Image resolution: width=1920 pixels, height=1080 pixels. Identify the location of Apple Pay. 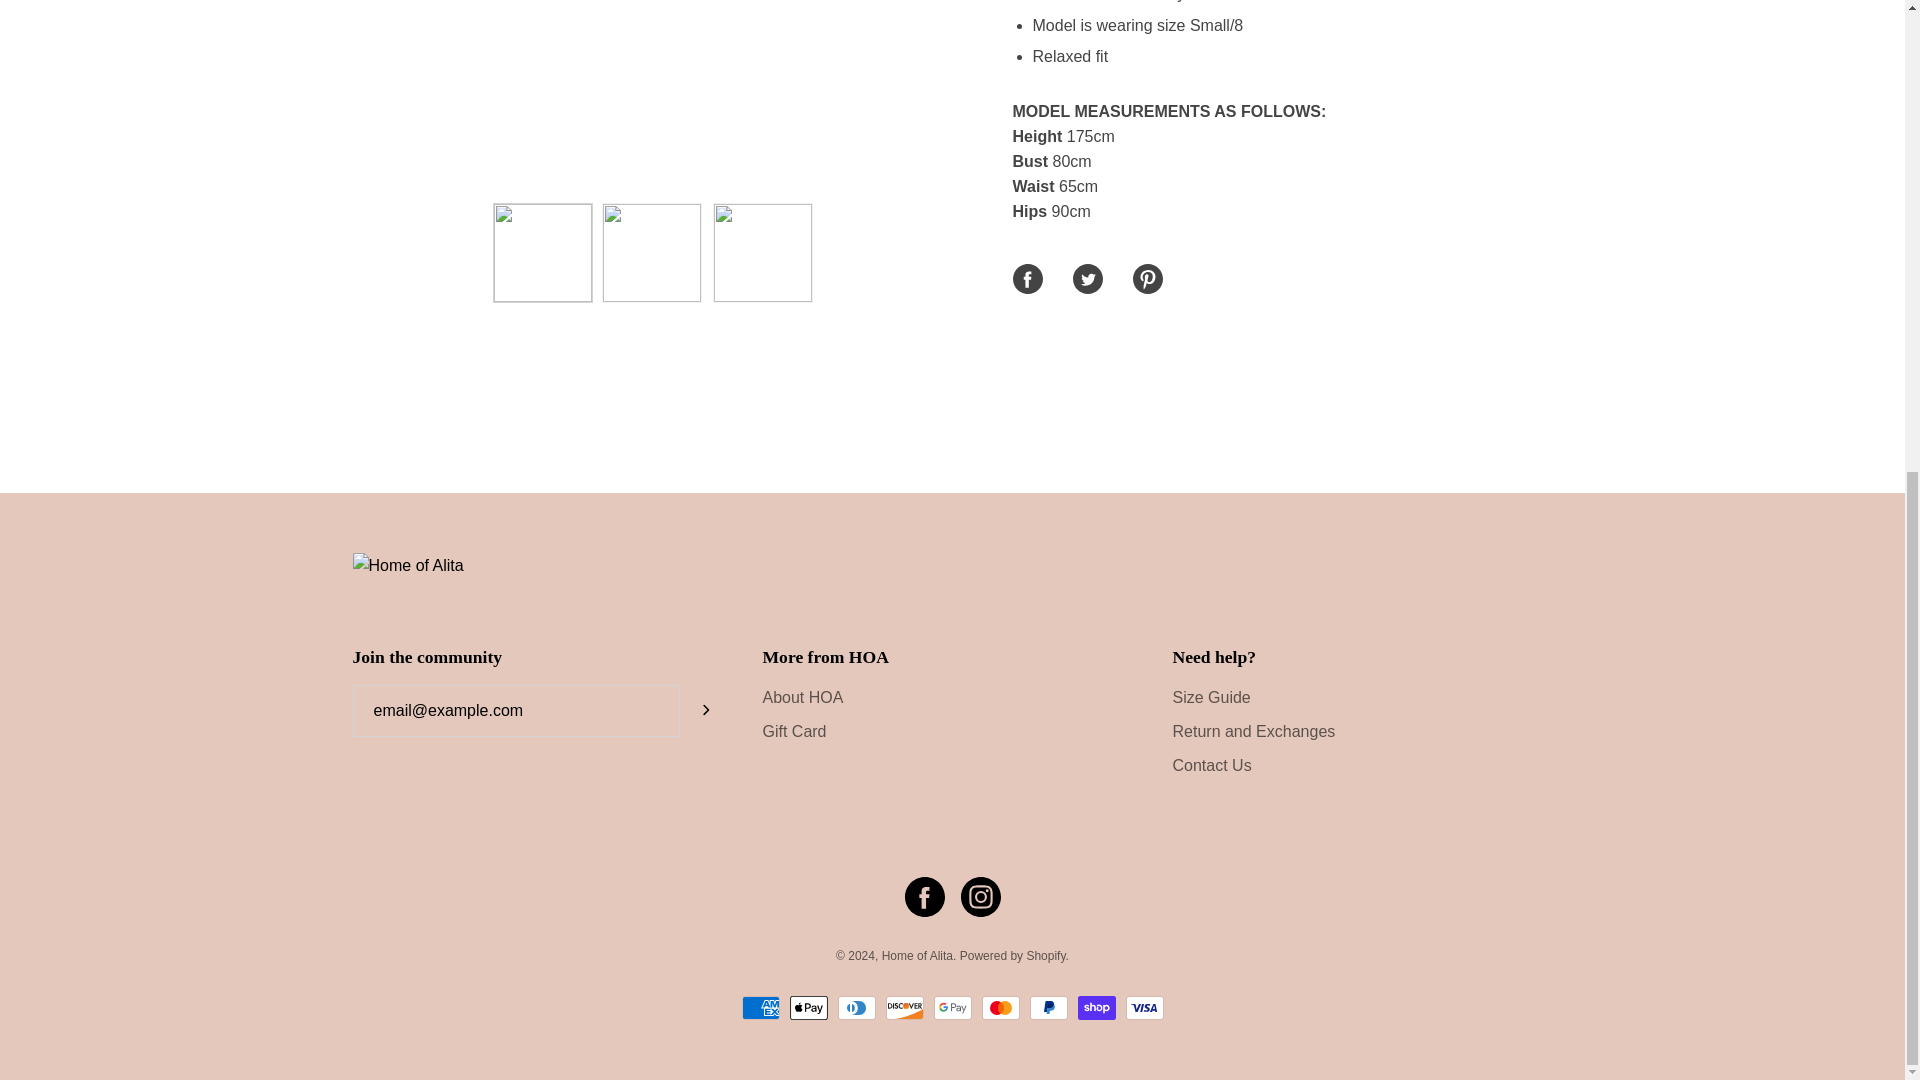
(808, 1007).